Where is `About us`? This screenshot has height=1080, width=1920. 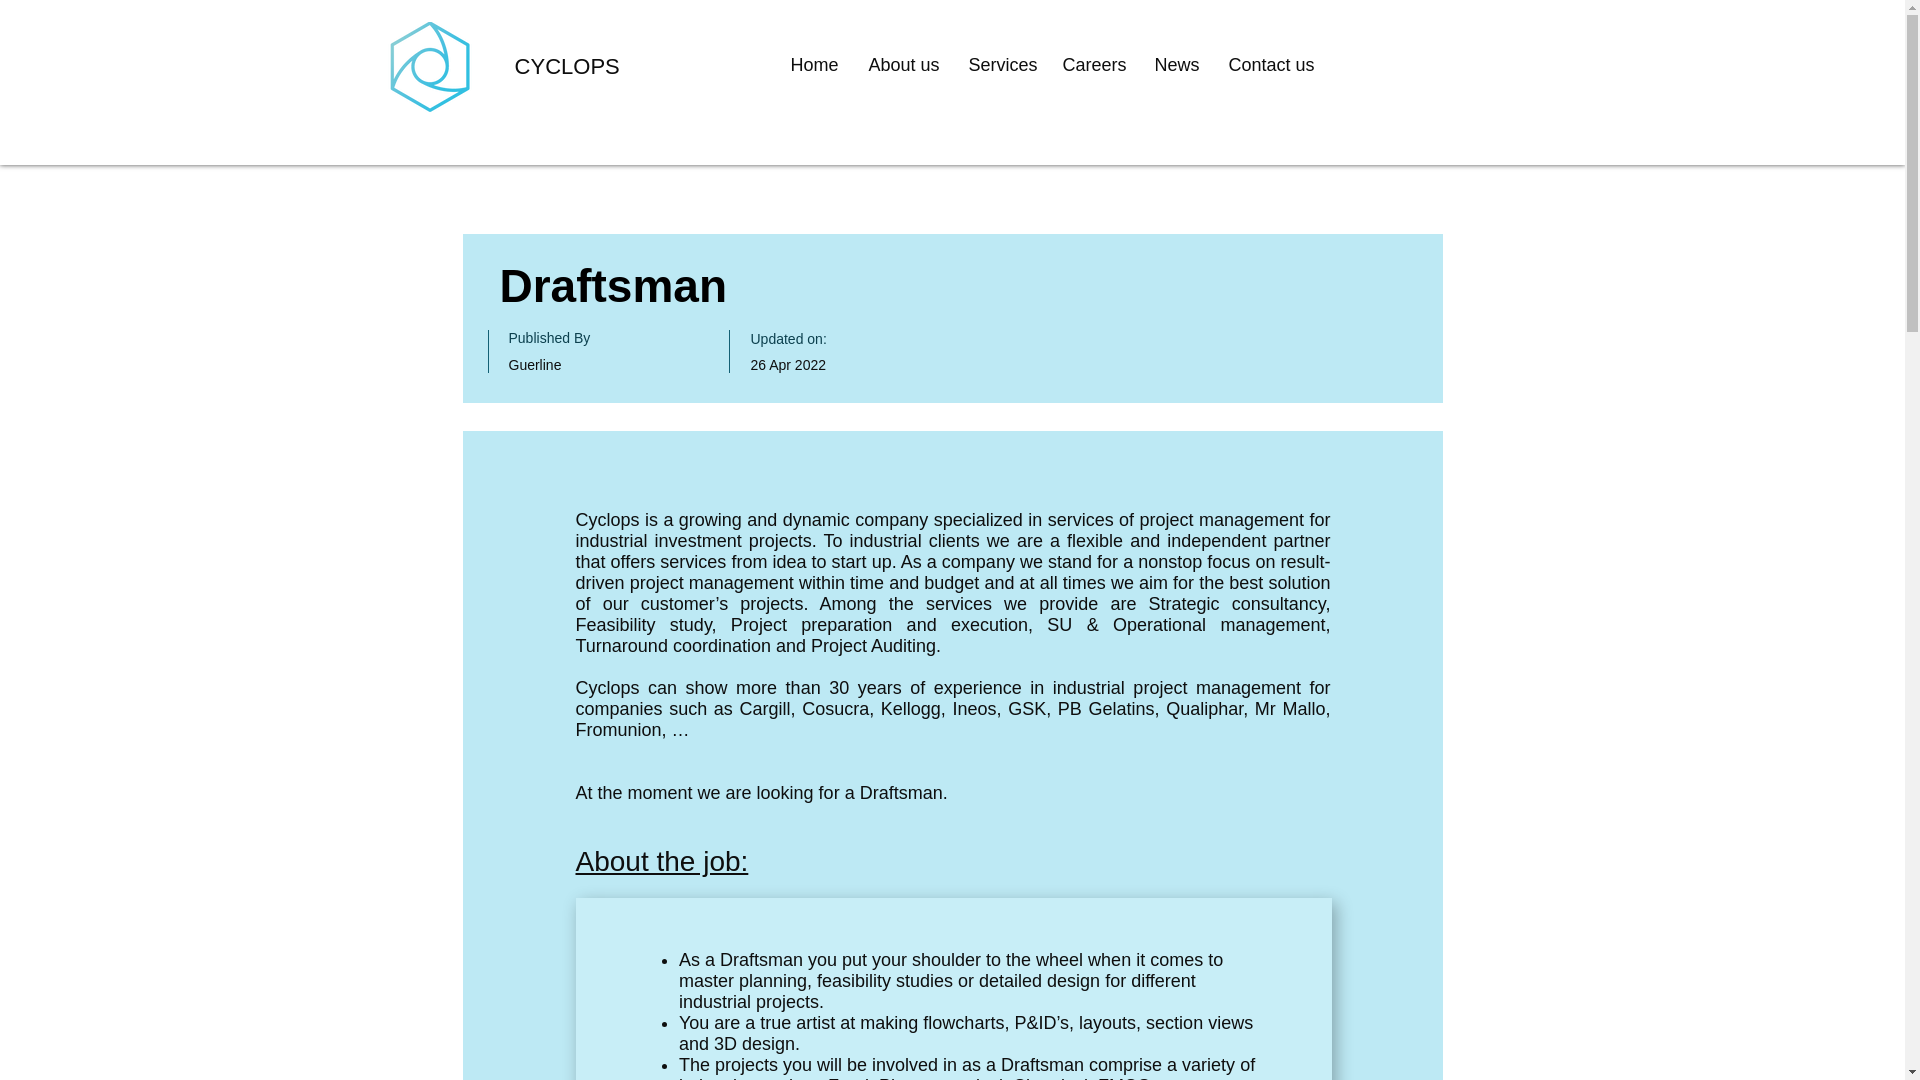
About us is located at coordinates (908, 65).